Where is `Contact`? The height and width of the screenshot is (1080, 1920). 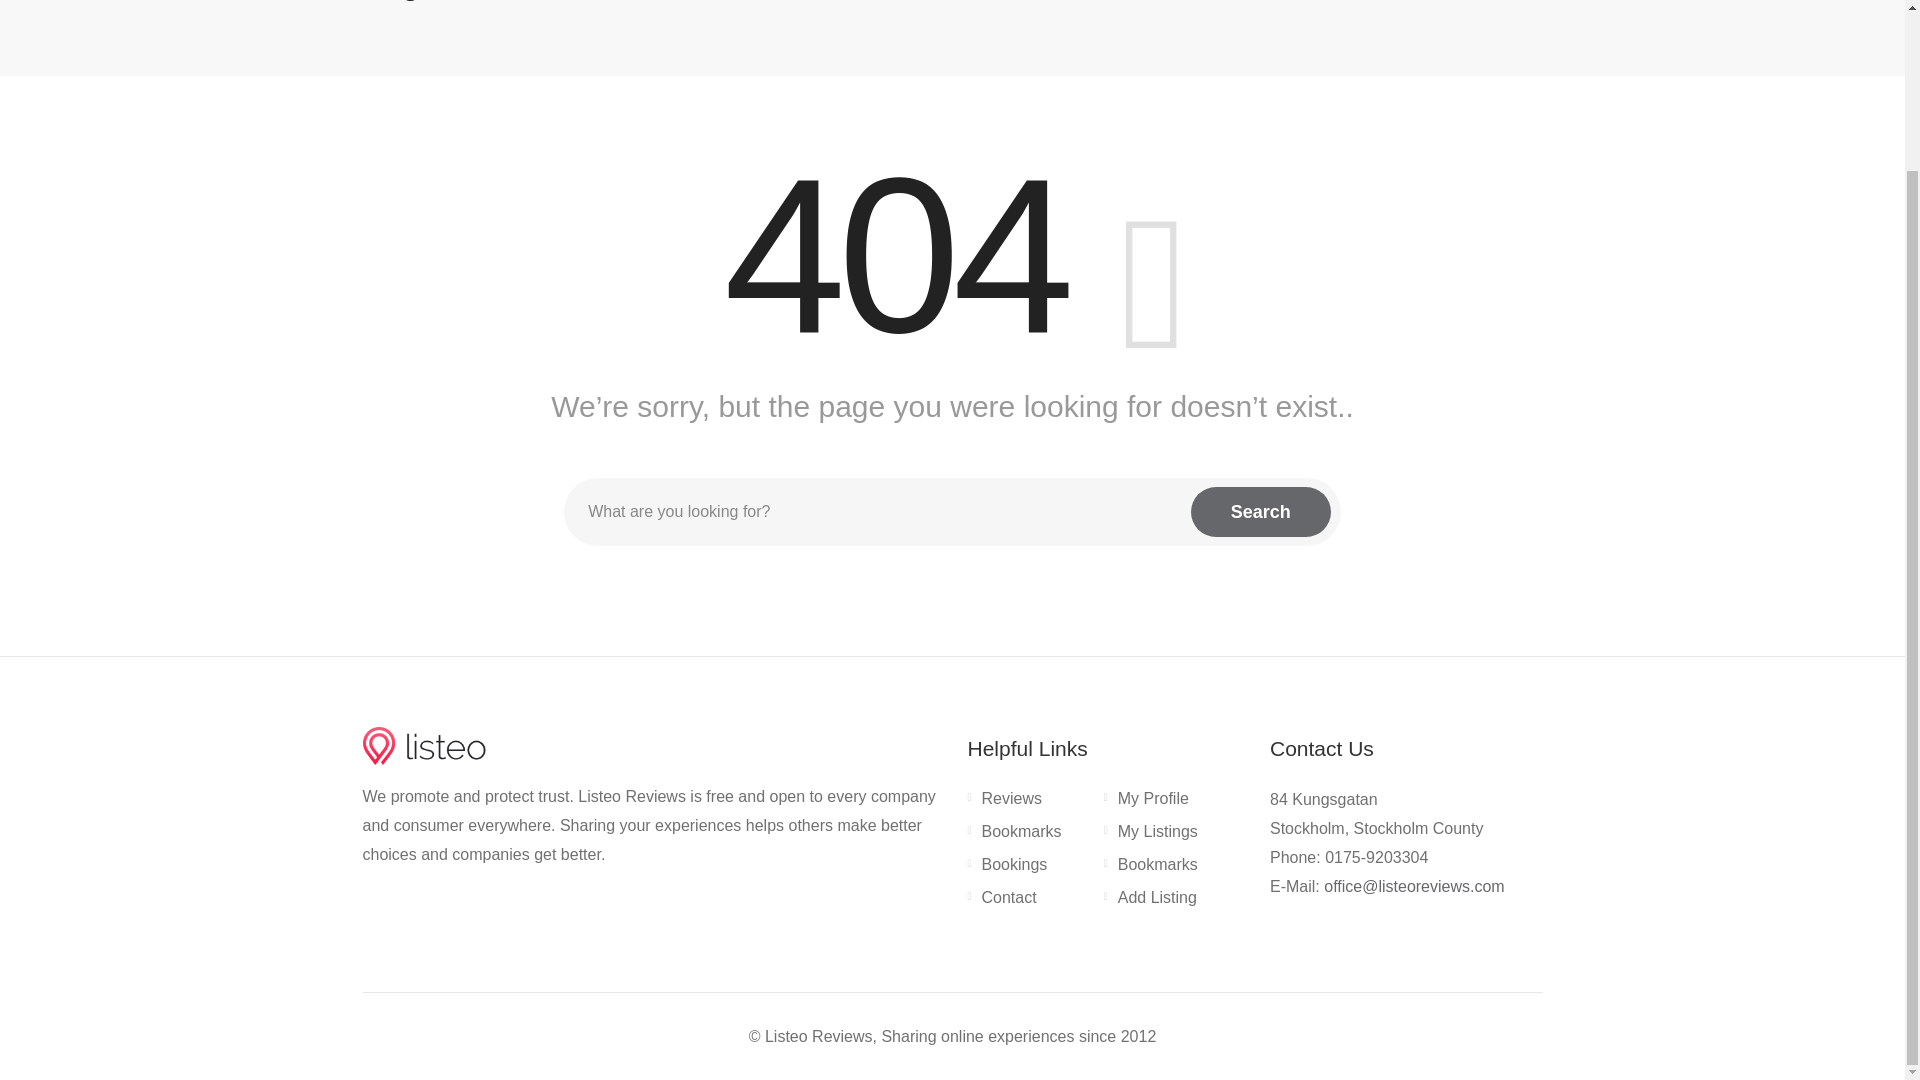 Contact is located at coordinates (1002, 901).